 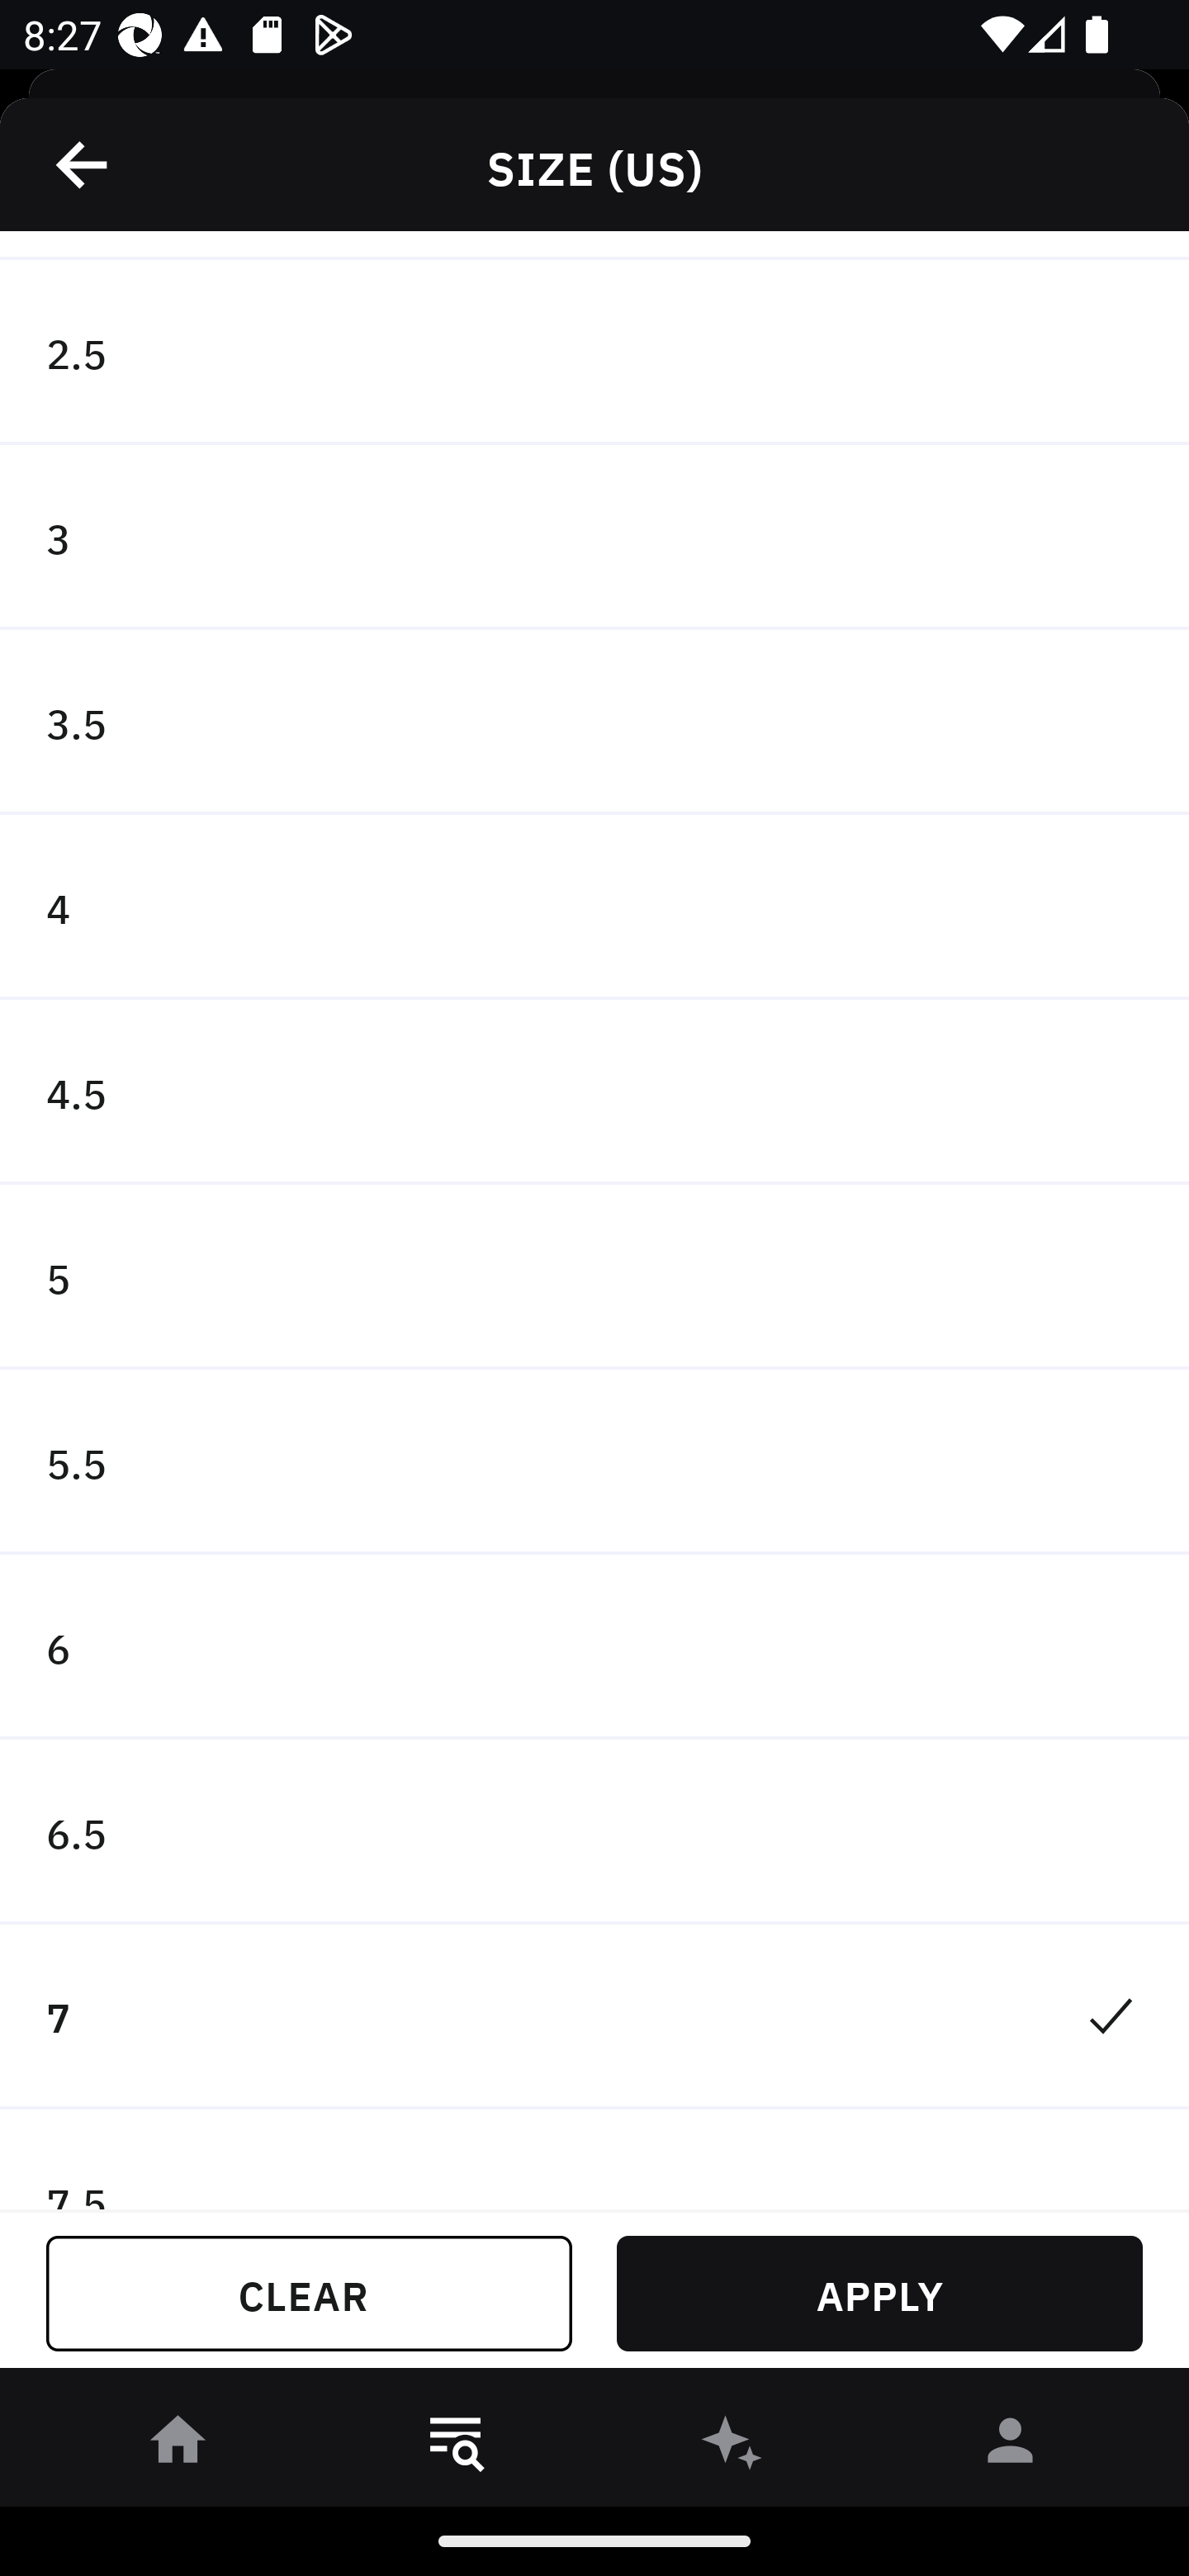 What do you see at coordinates (594, 1277) in the screenshot?
I see `5` at bounding box center [594, 1277].